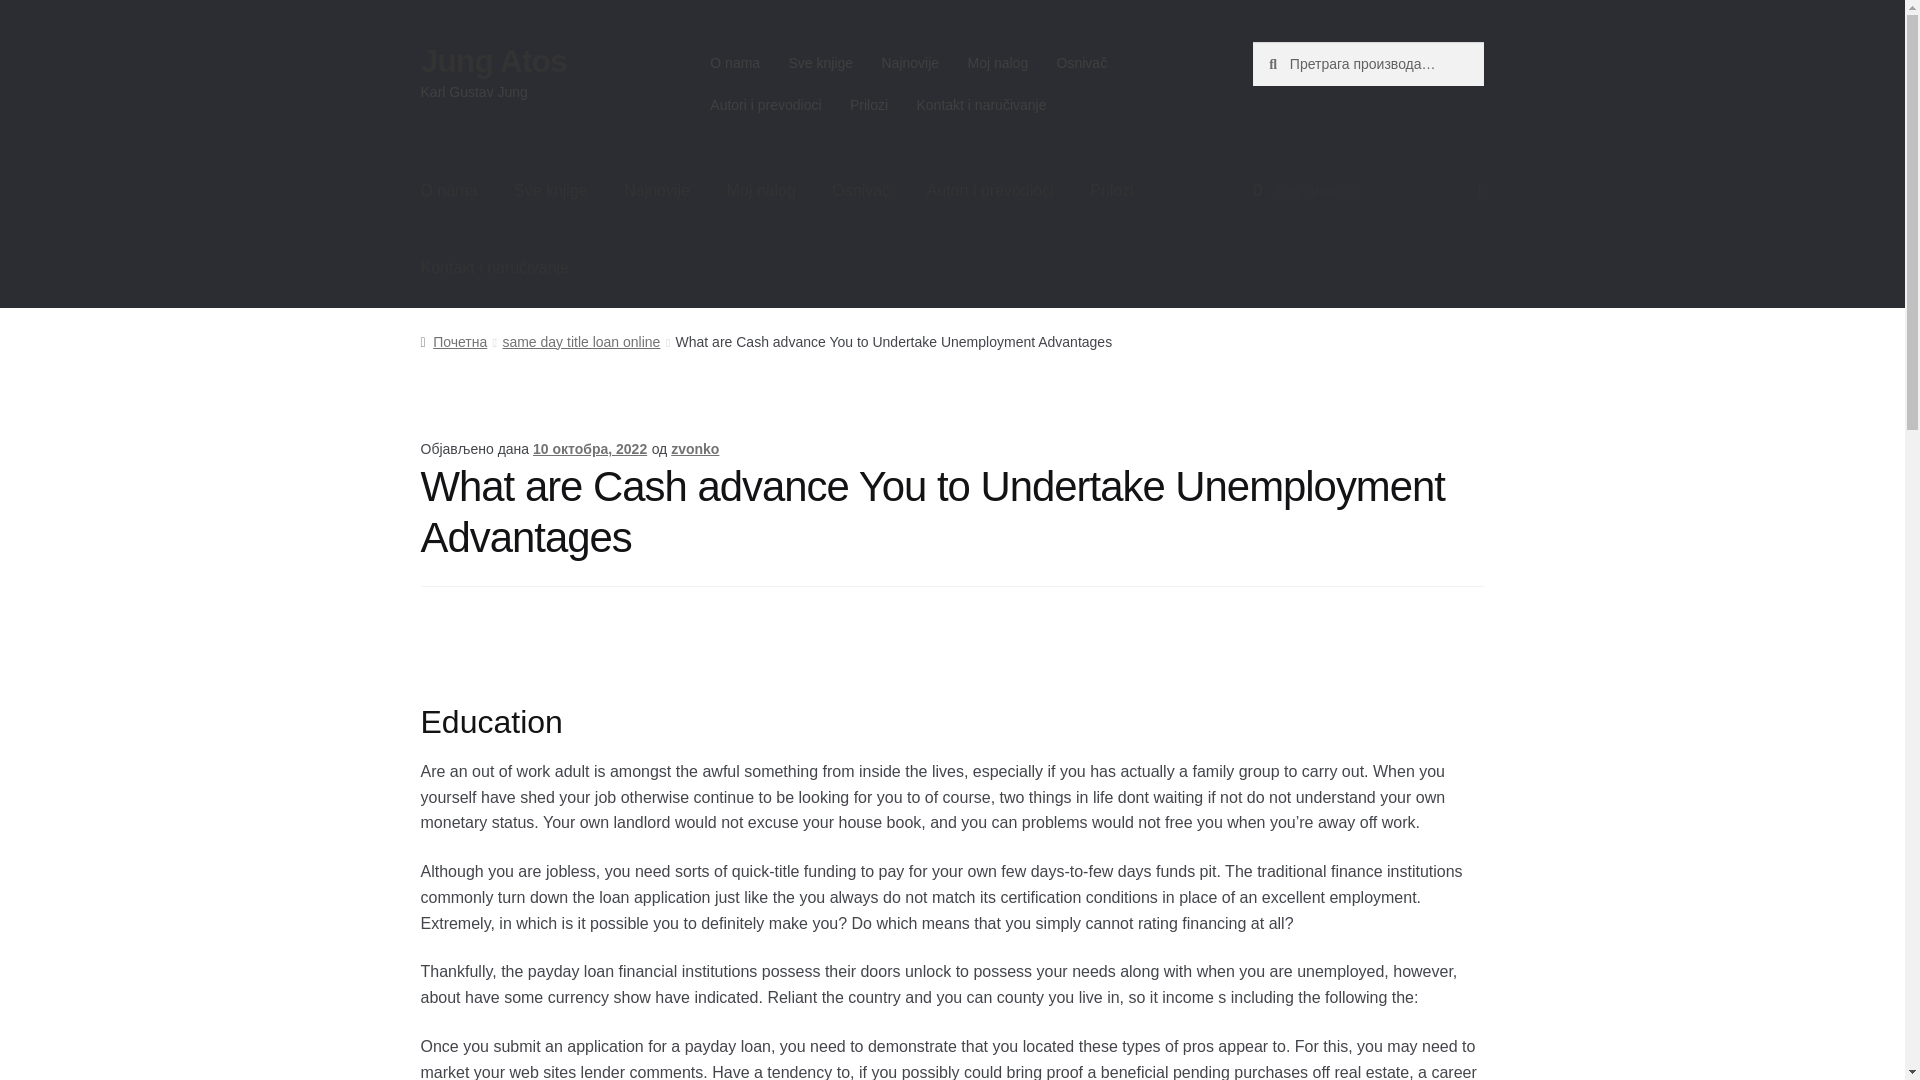  I want to click on O nama, so click(449, 191).